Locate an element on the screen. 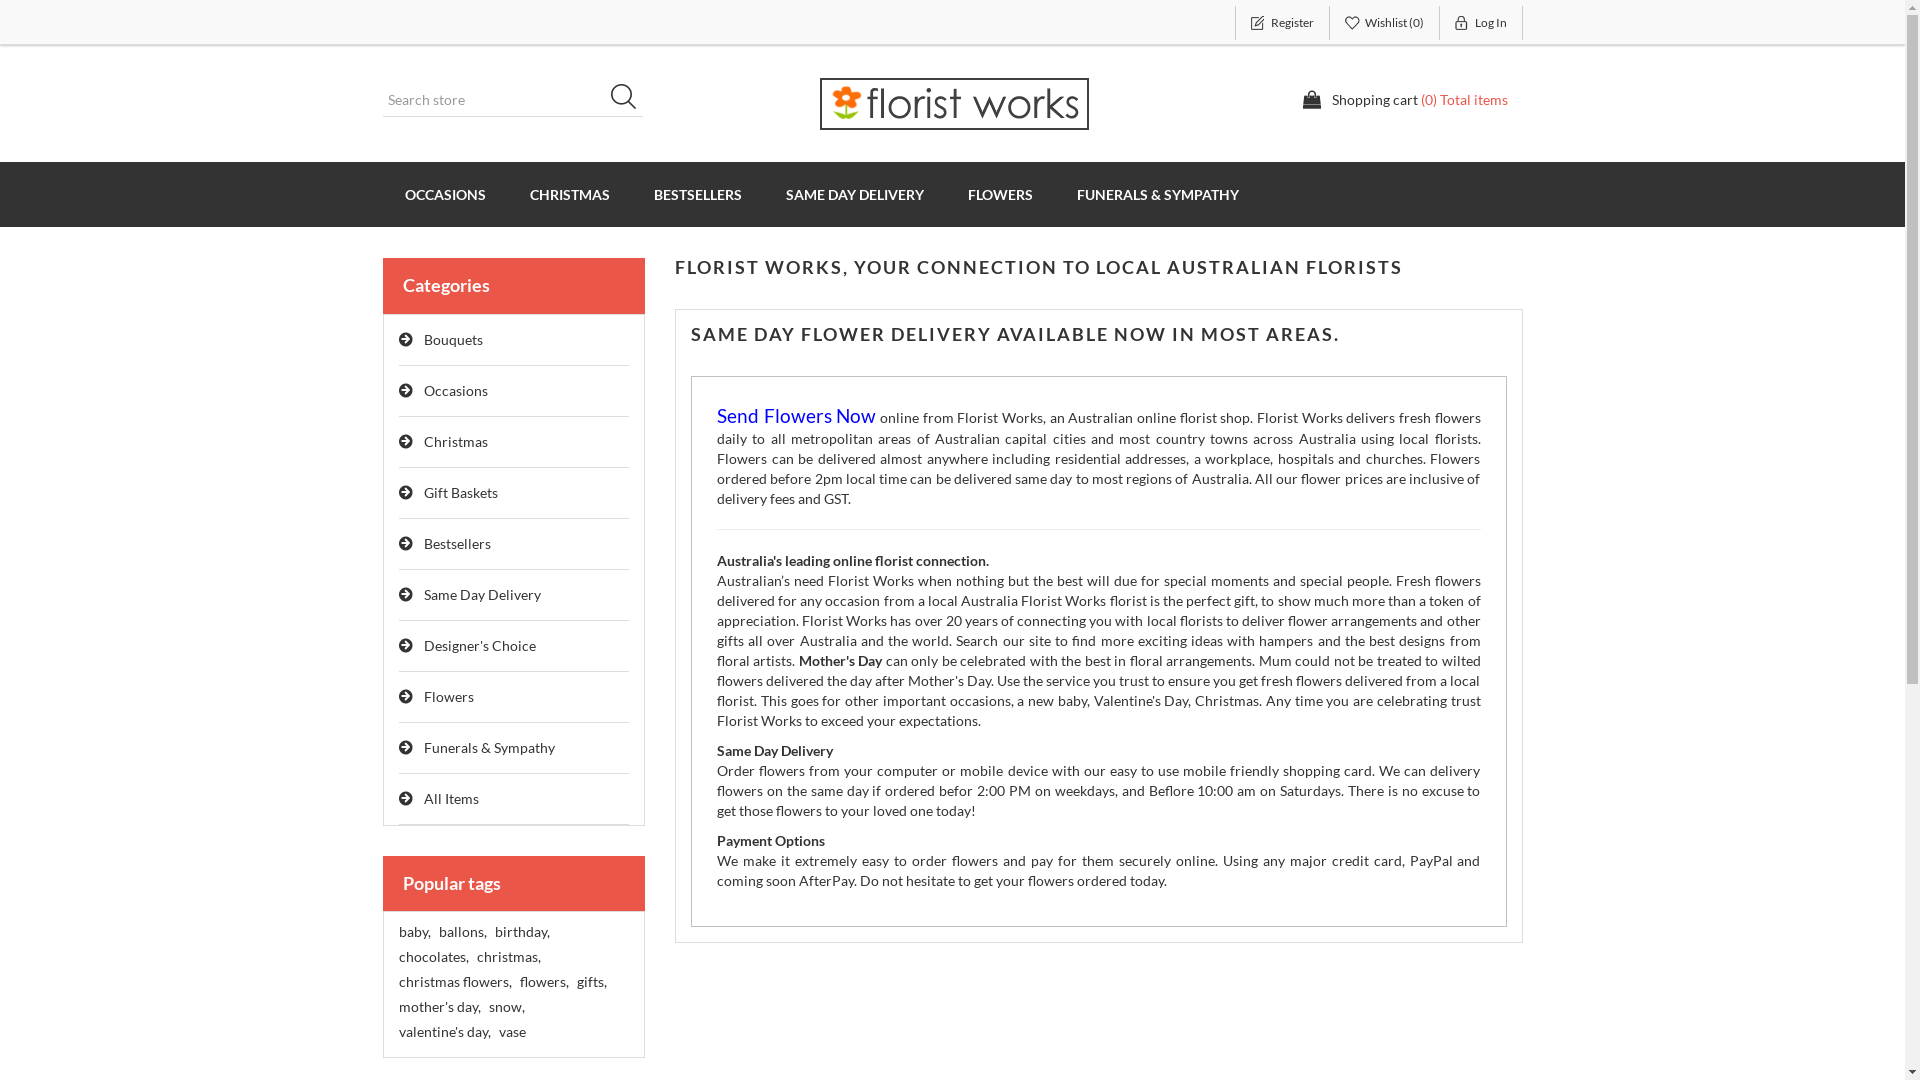  Register is located at coordinates (1282, 23).